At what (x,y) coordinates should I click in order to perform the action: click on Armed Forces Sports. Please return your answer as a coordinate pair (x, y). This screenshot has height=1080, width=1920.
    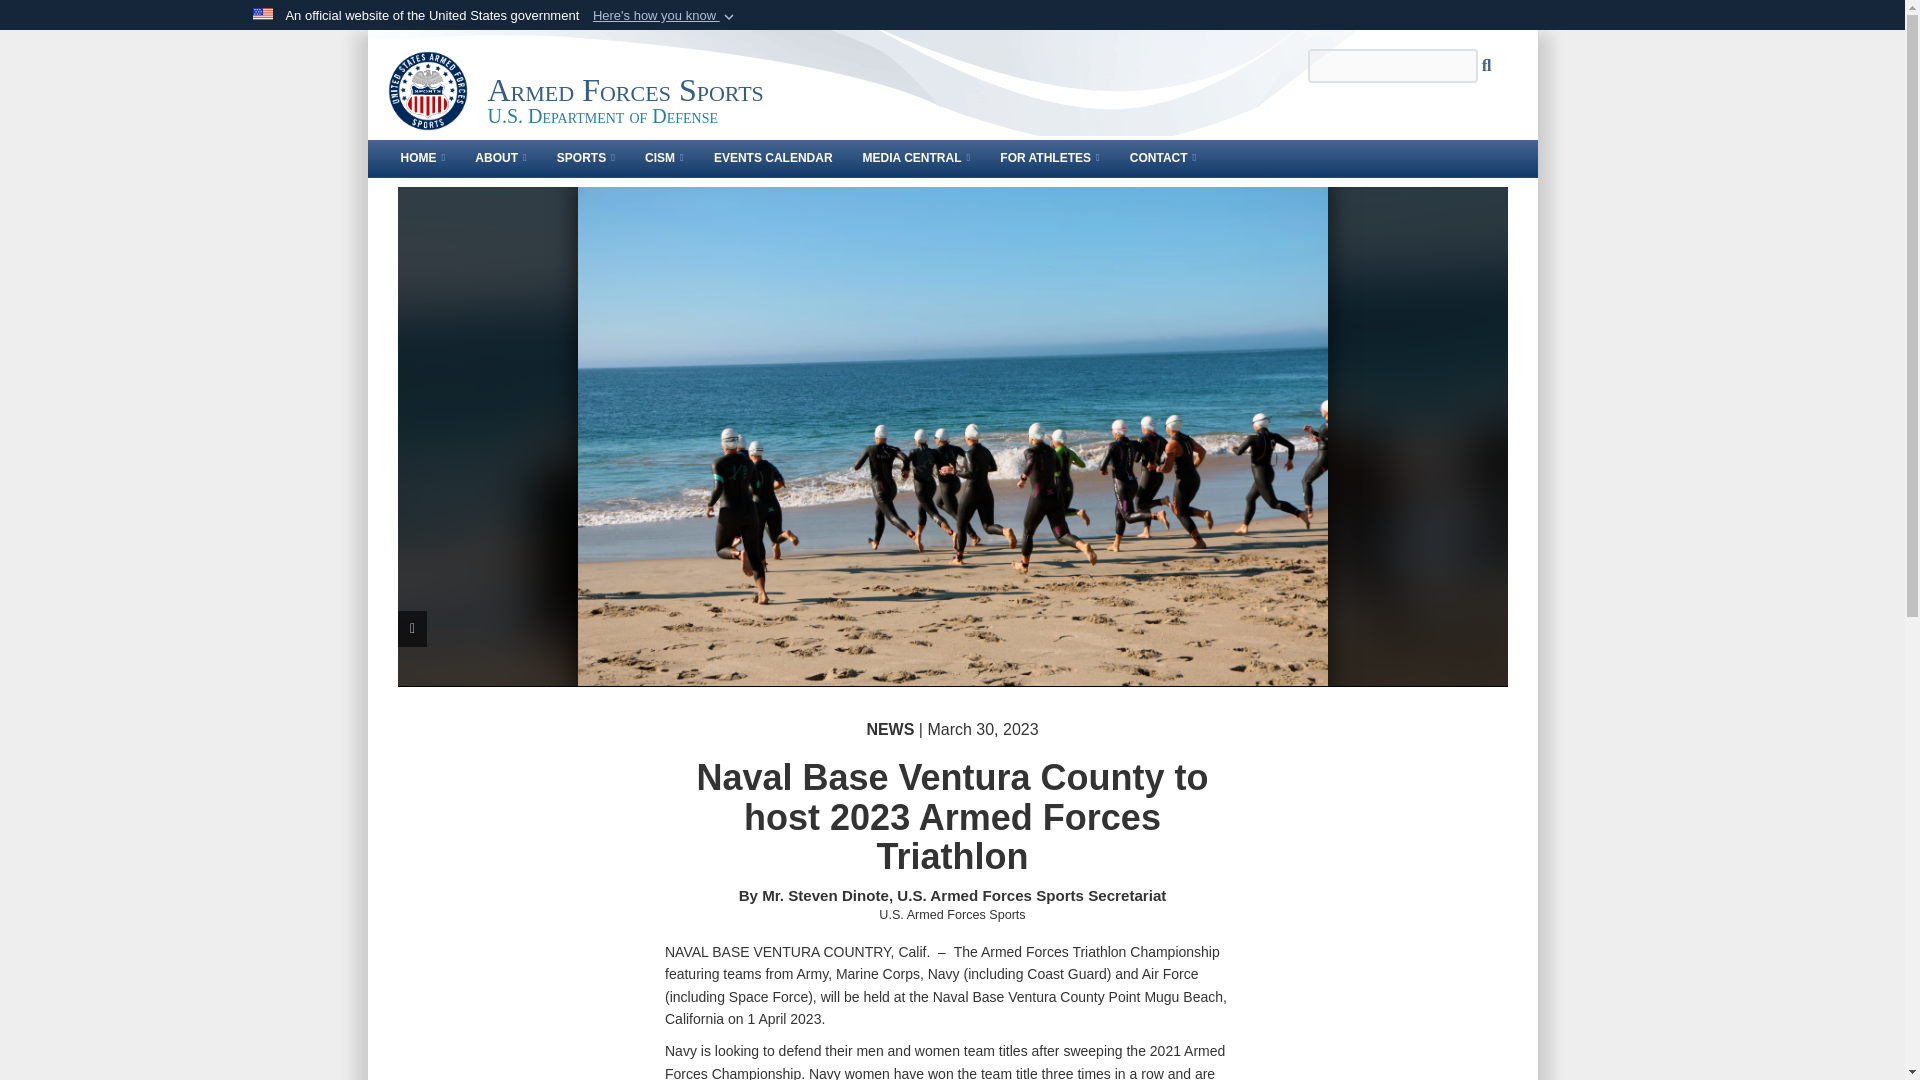
    Looking at the image, I should click on (428, 90).